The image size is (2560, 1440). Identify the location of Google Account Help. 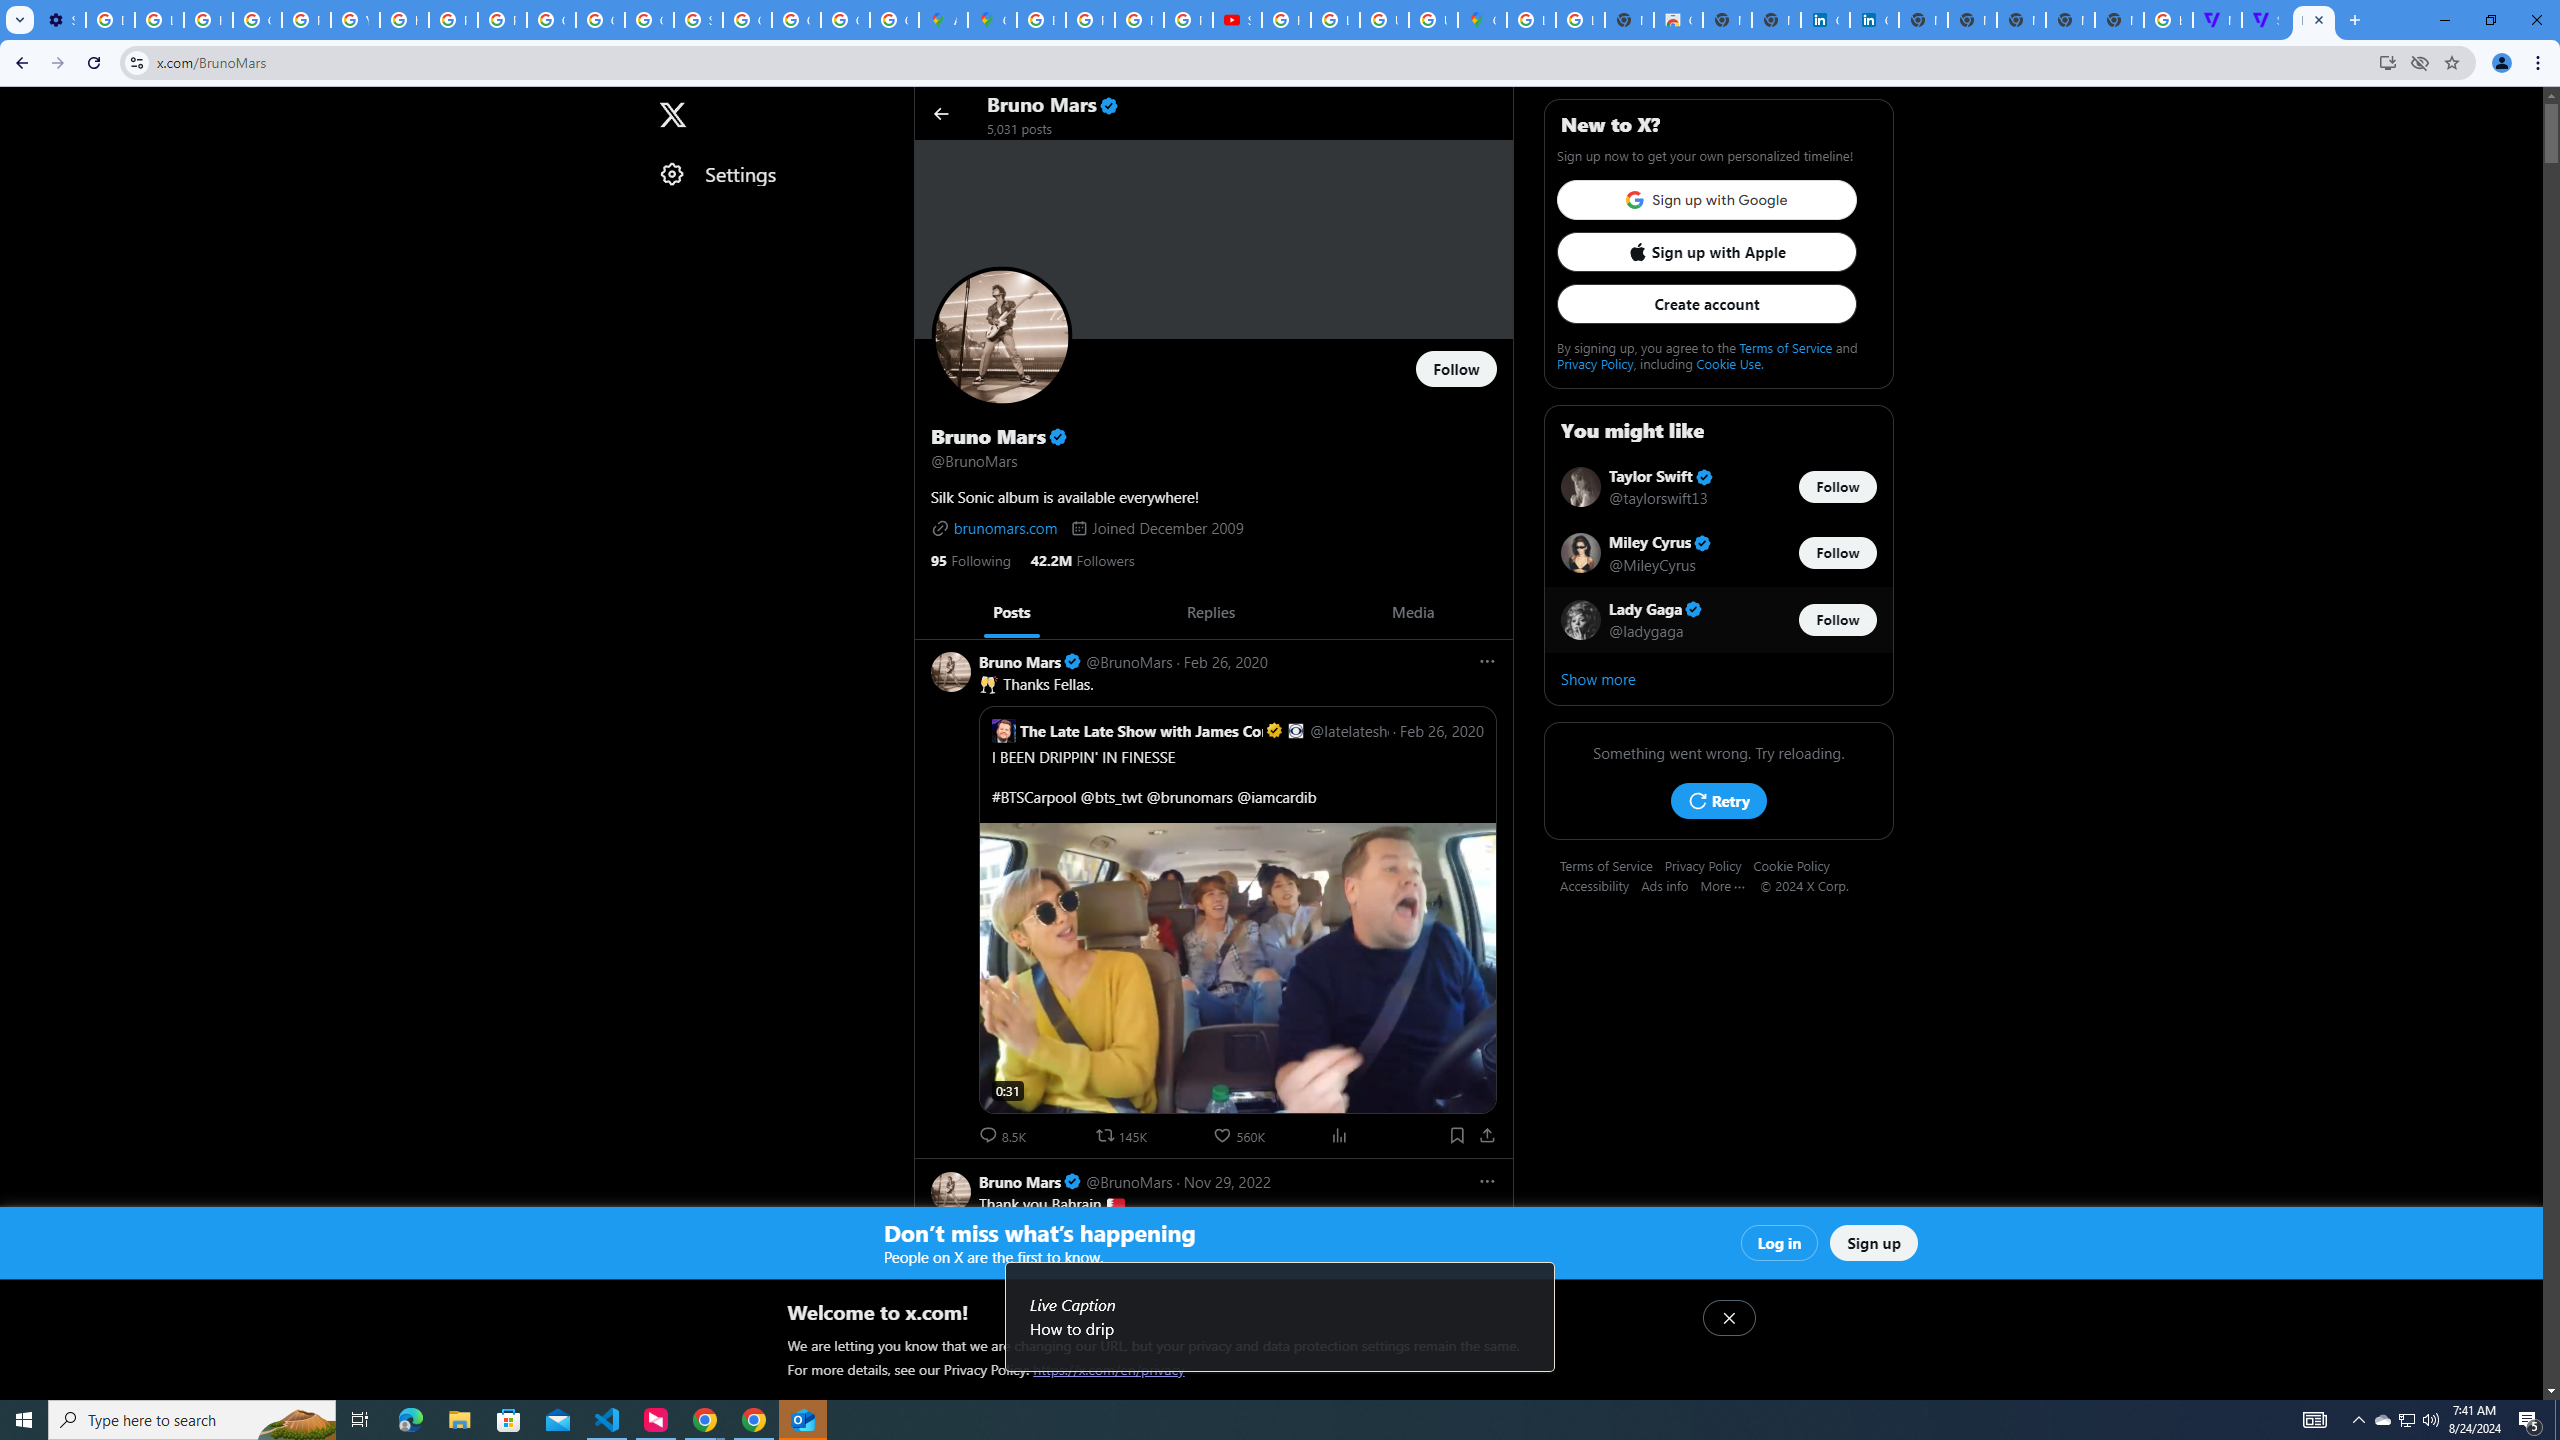
(258, 20).